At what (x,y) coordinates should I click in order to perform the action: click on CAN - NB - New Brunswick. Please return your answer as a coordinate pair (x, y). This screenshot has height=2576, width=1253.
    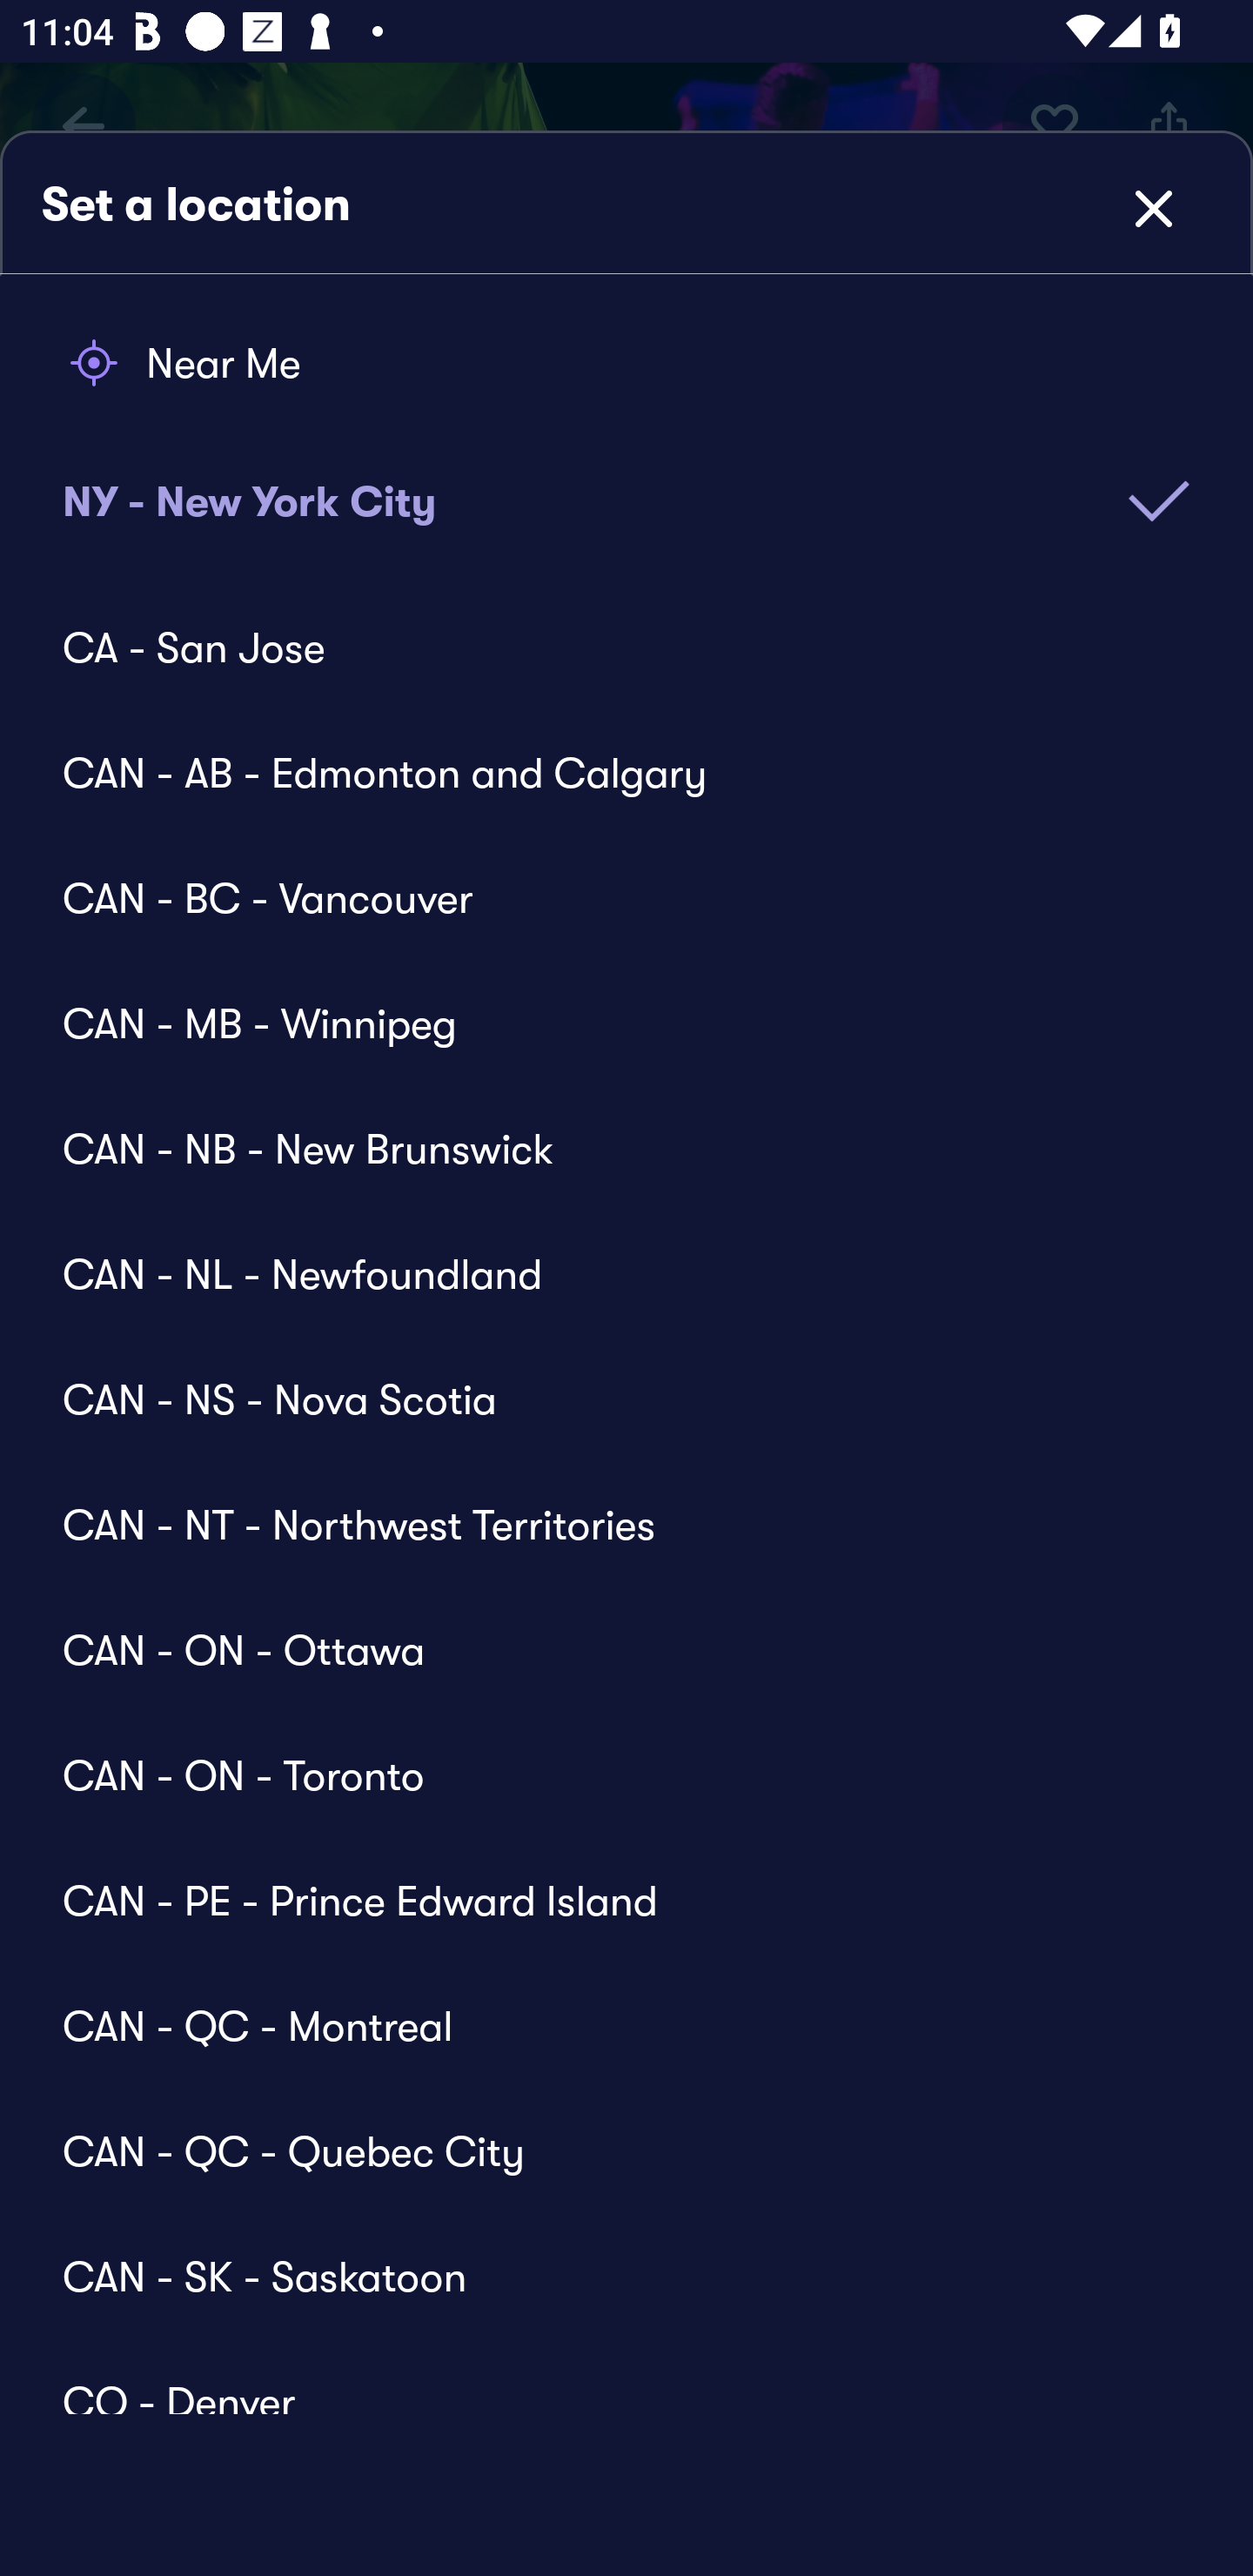
    Looking at the image, I should click on (606, 1149).